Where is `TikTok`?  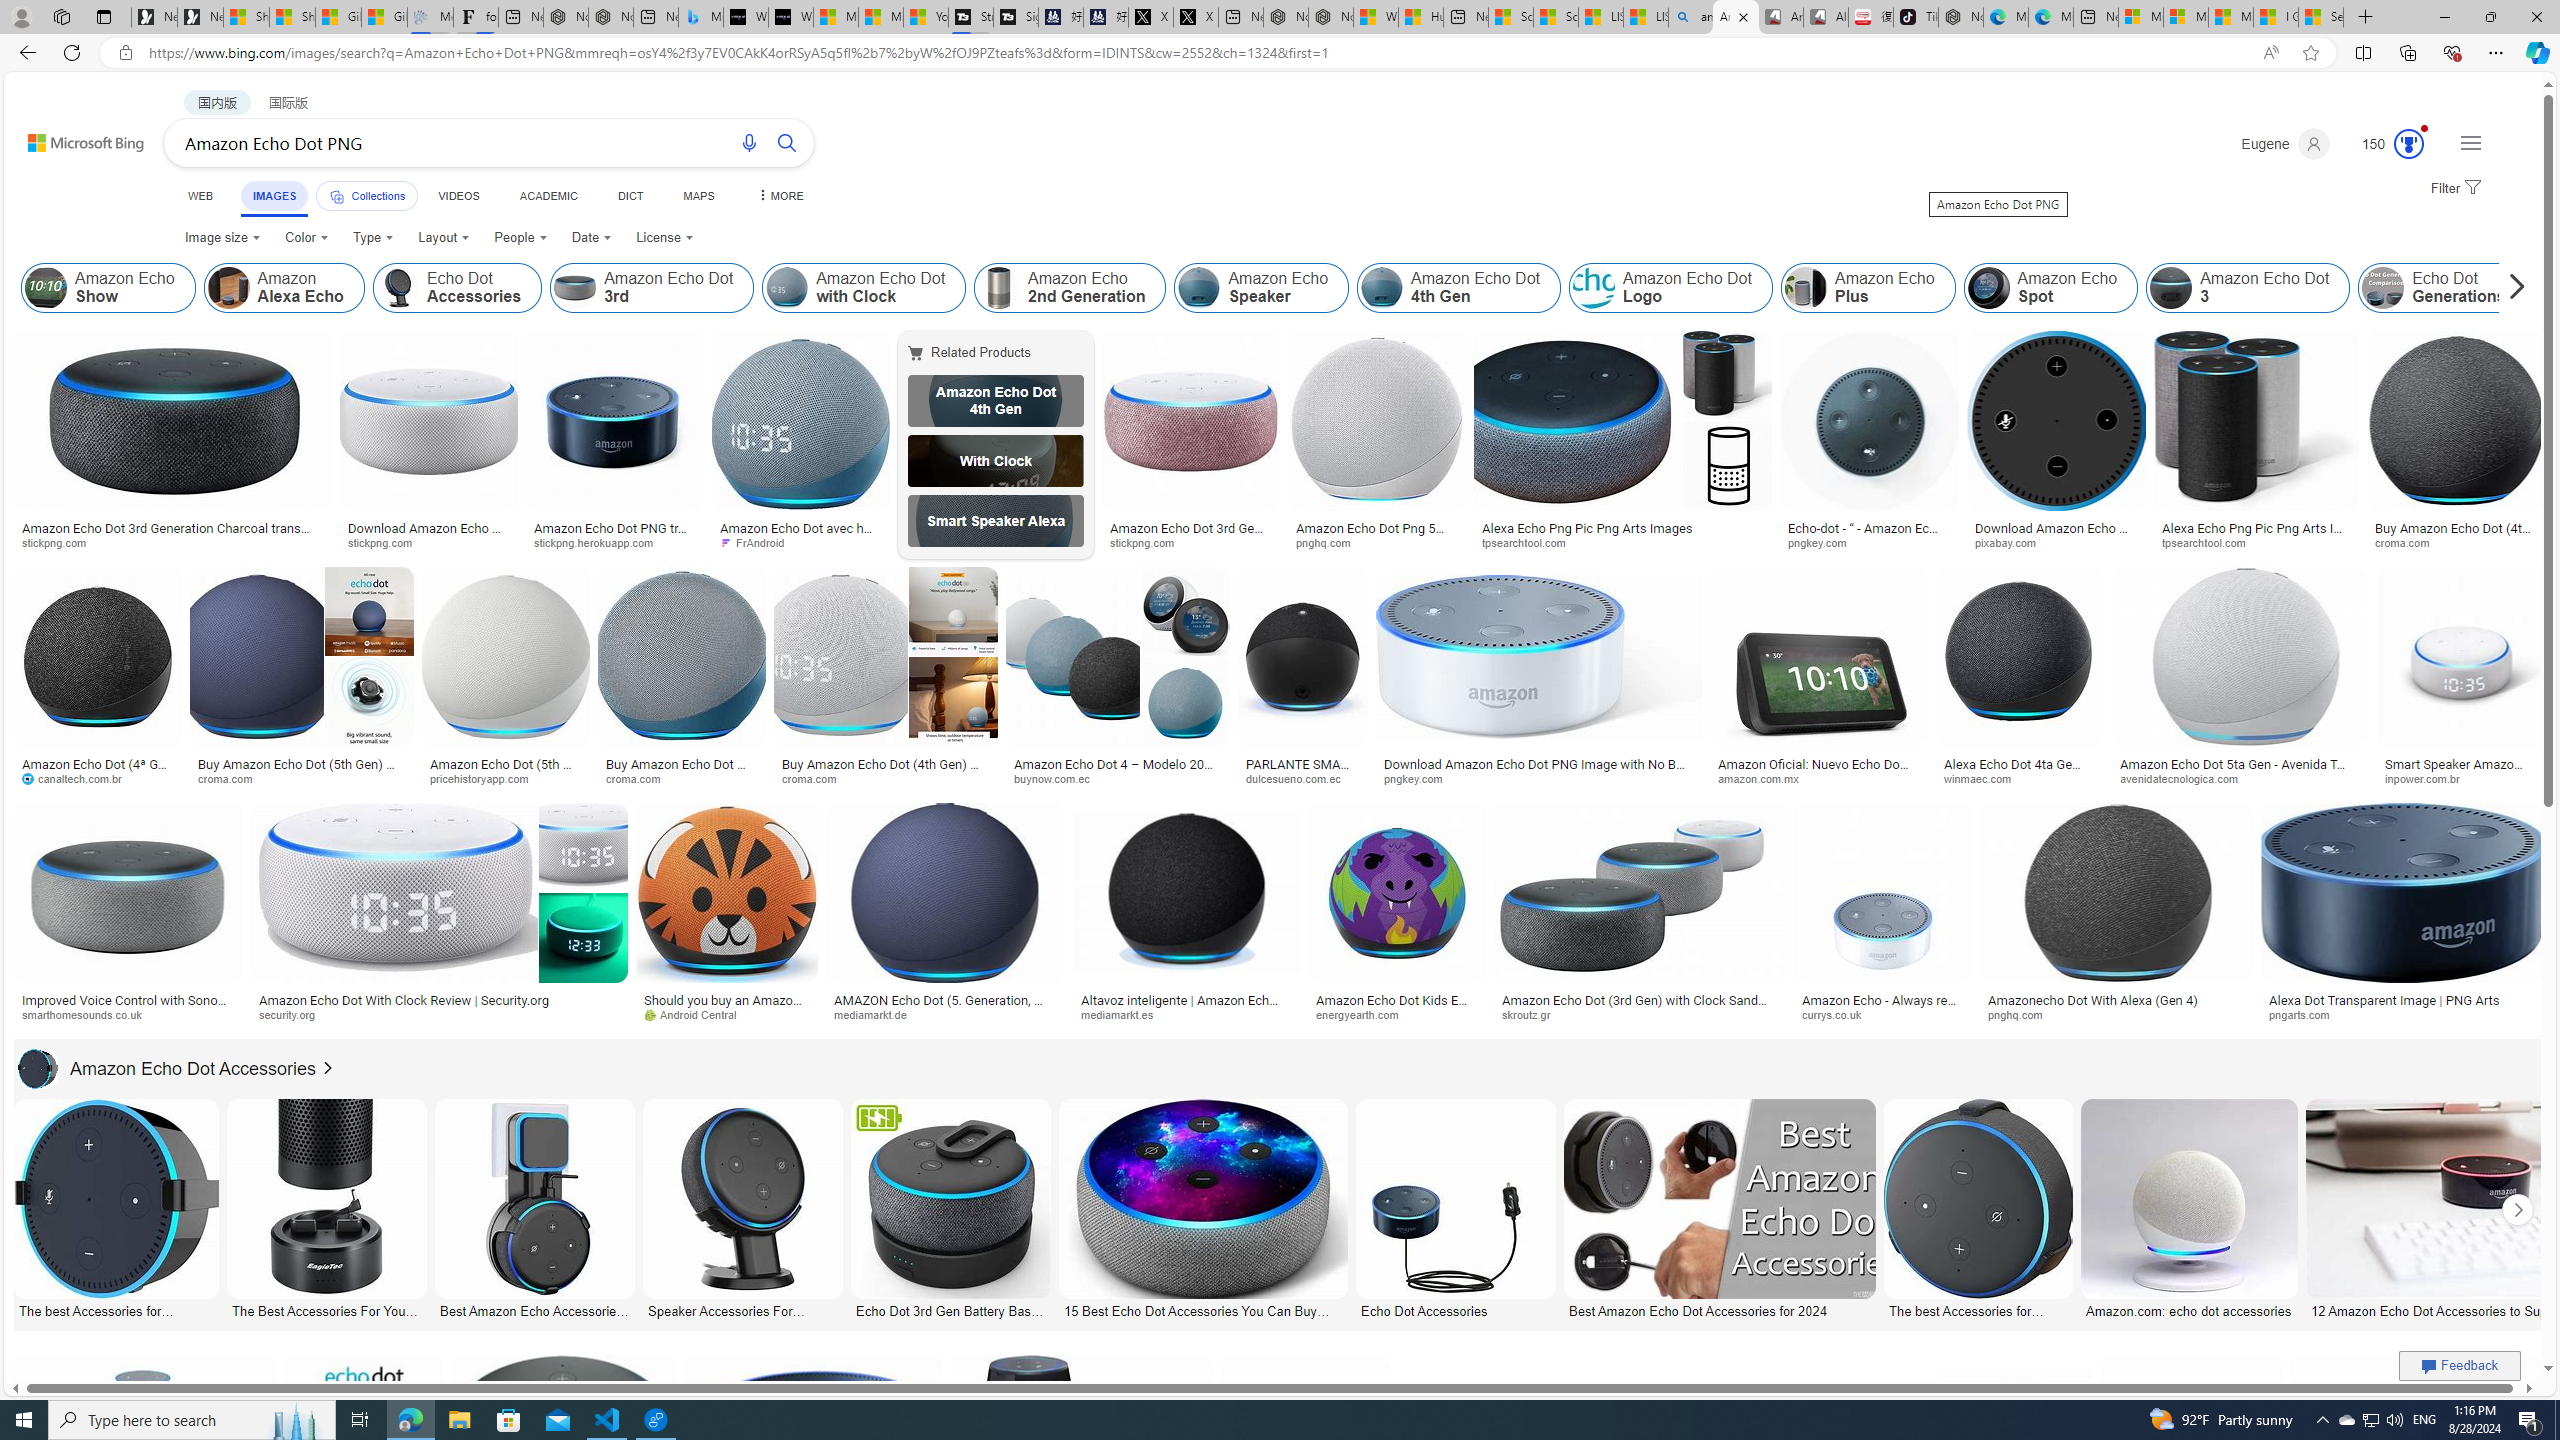
TikTok is located at coordinates (1916, 17).